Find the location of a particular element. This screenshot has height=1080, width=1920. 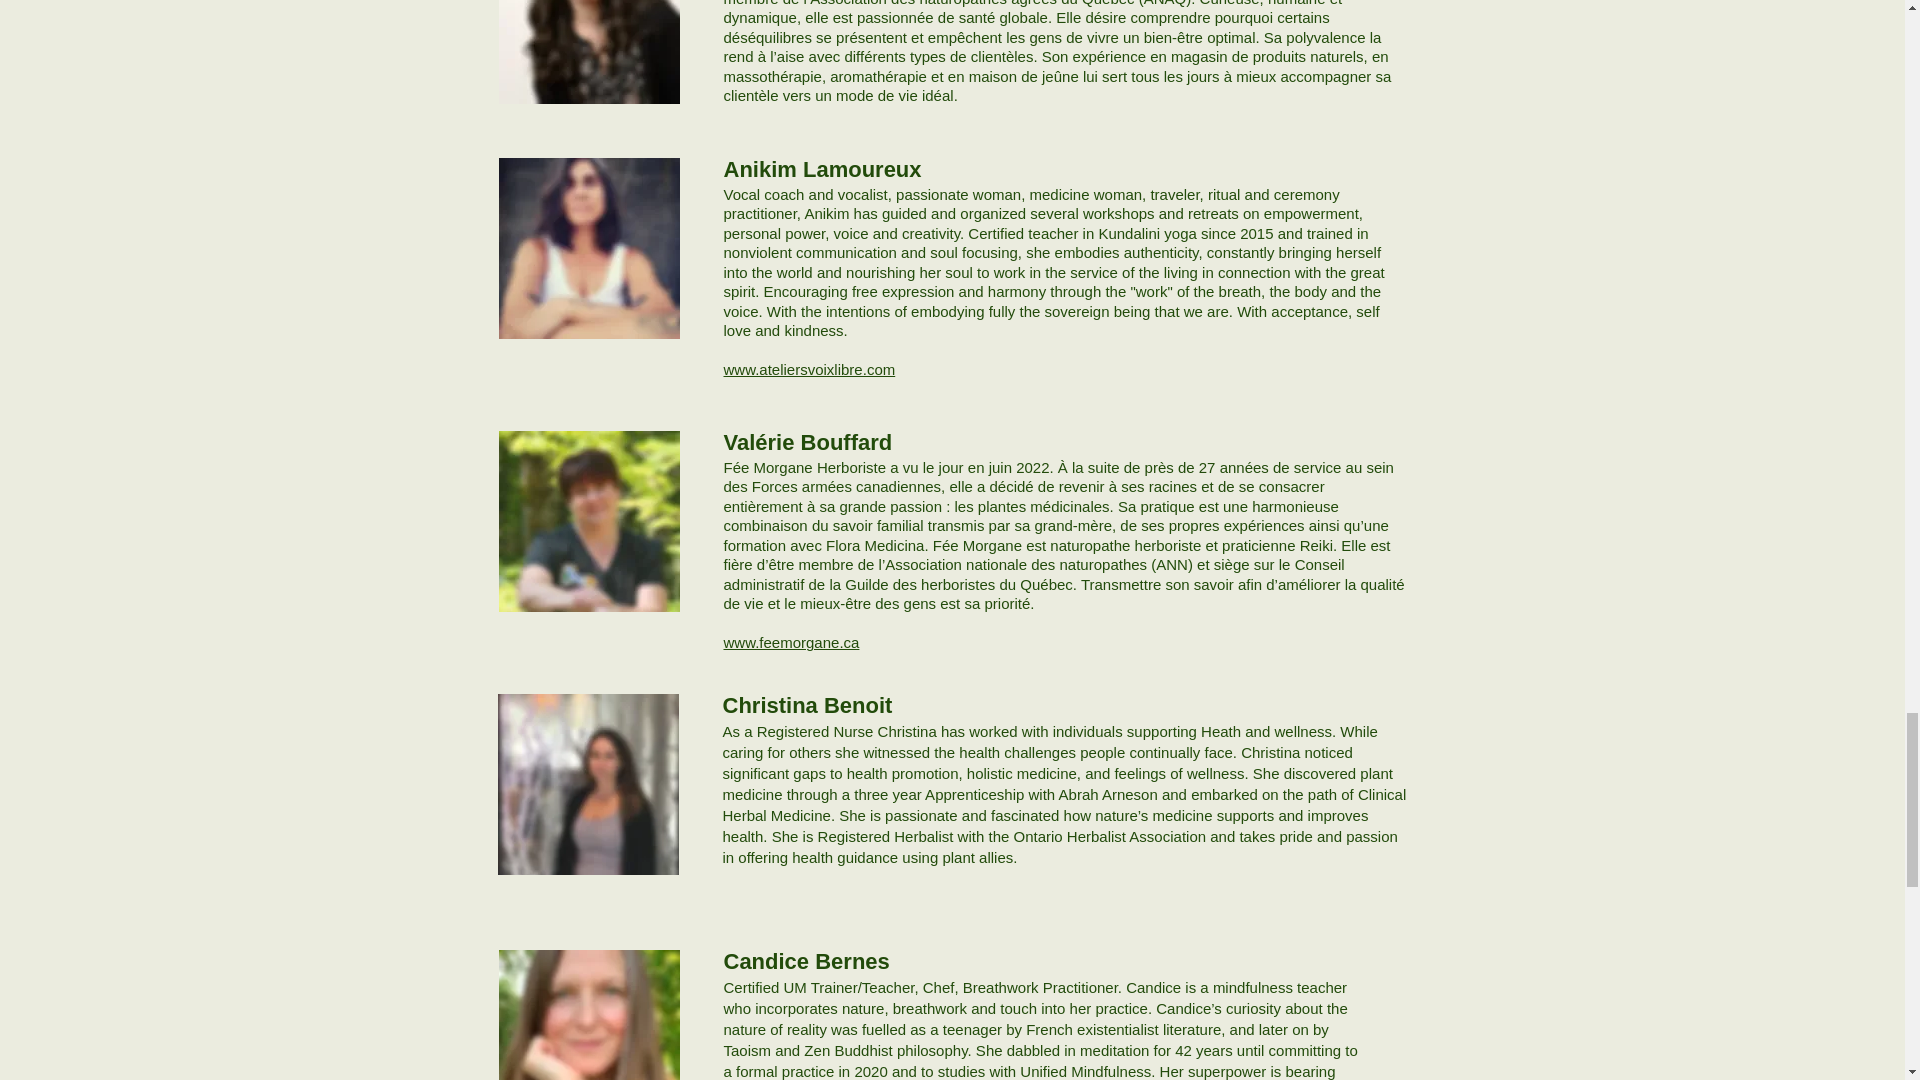

www.feemorgane.ca is located at coordinates (792, 642).